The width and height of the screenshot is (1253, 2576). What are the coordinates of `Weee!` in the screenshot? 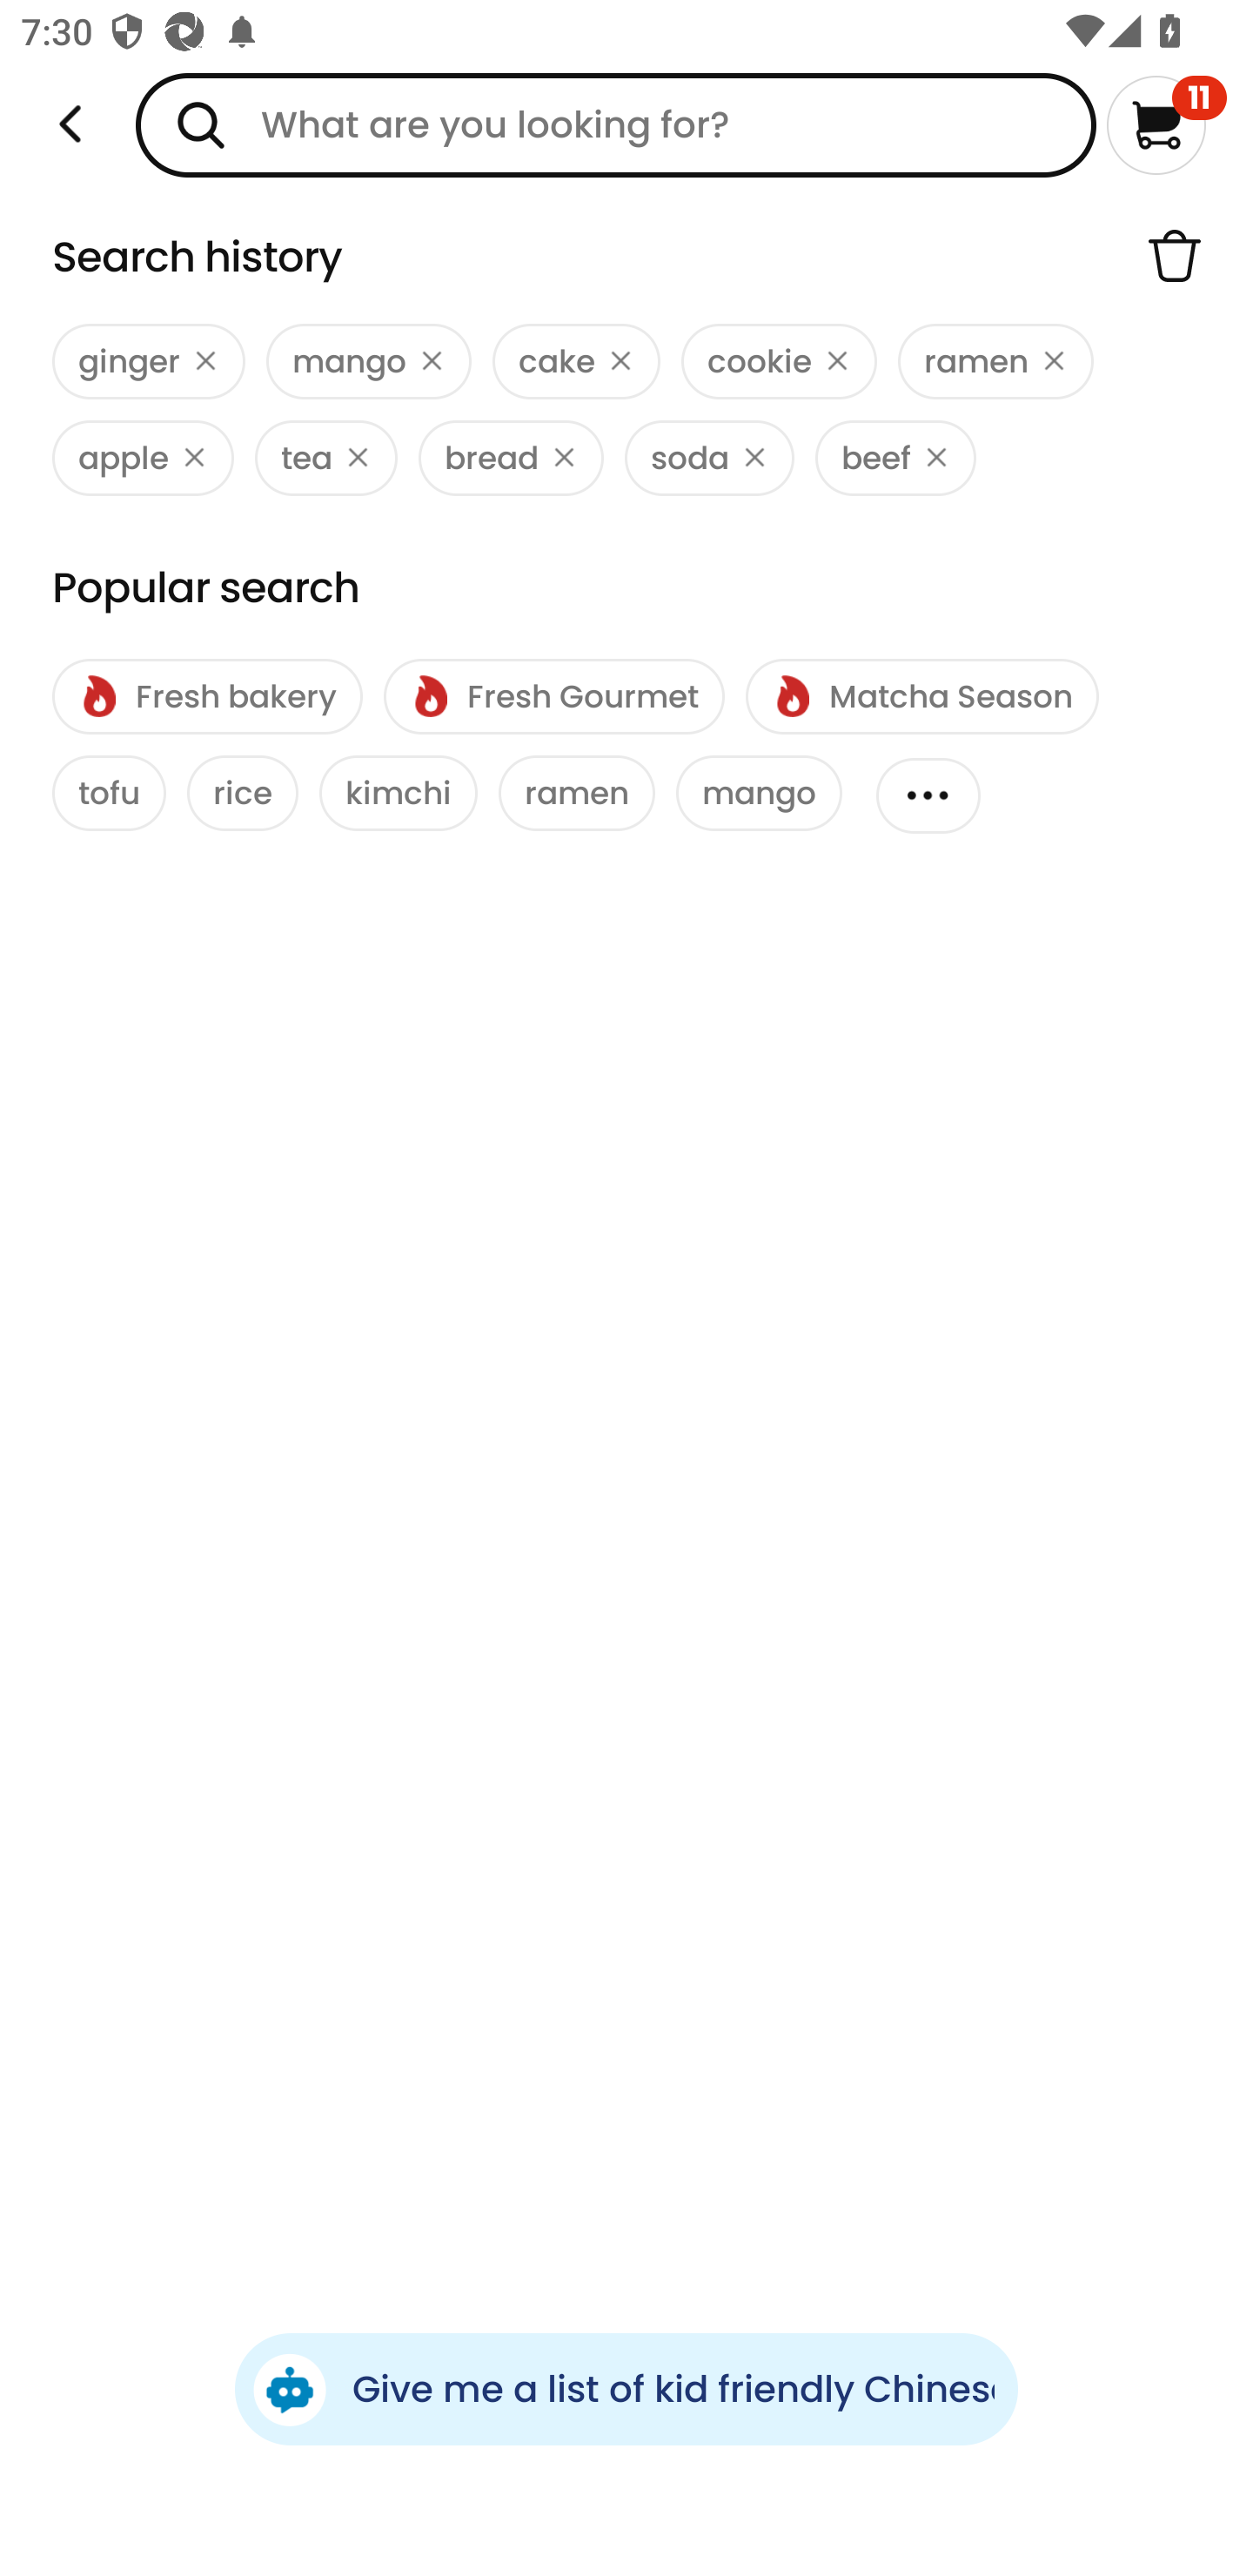 It's located at (70, 124).